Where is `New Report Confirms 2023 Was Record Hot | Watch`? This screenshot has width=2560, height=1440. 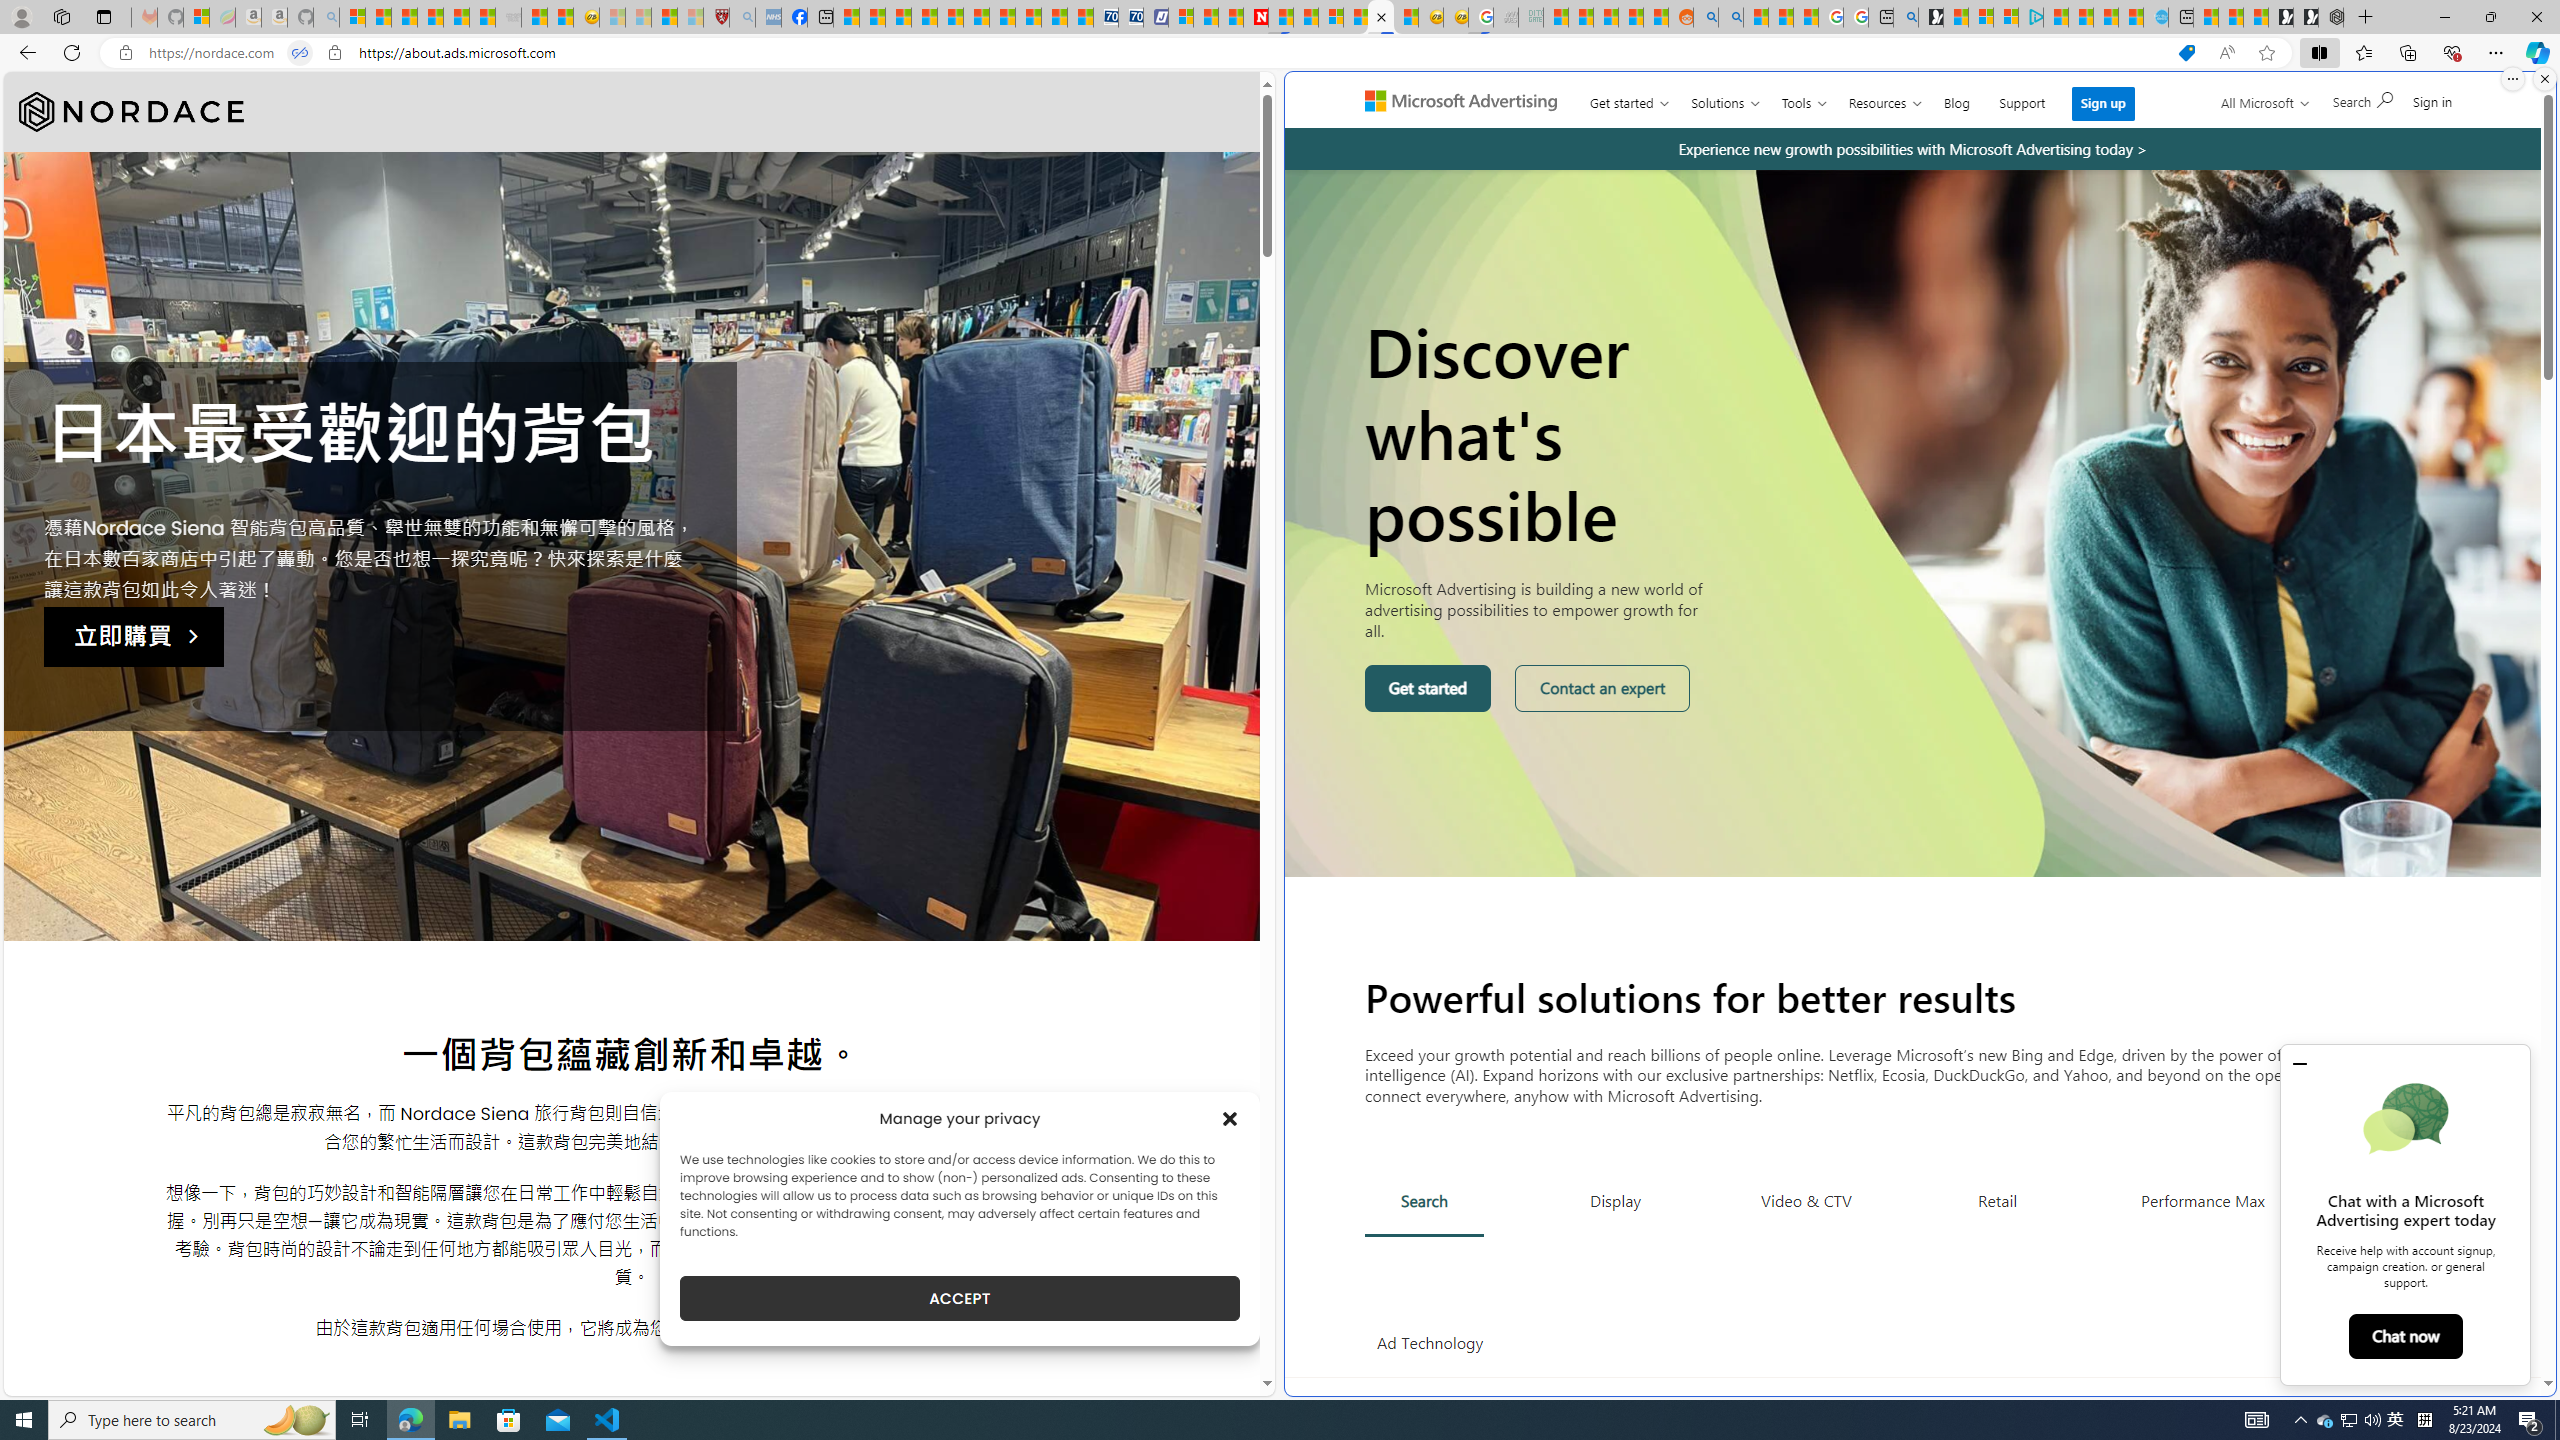
New Report Confirms 2023 Was Record Hot | Watch is located at coordinates (456, 17).